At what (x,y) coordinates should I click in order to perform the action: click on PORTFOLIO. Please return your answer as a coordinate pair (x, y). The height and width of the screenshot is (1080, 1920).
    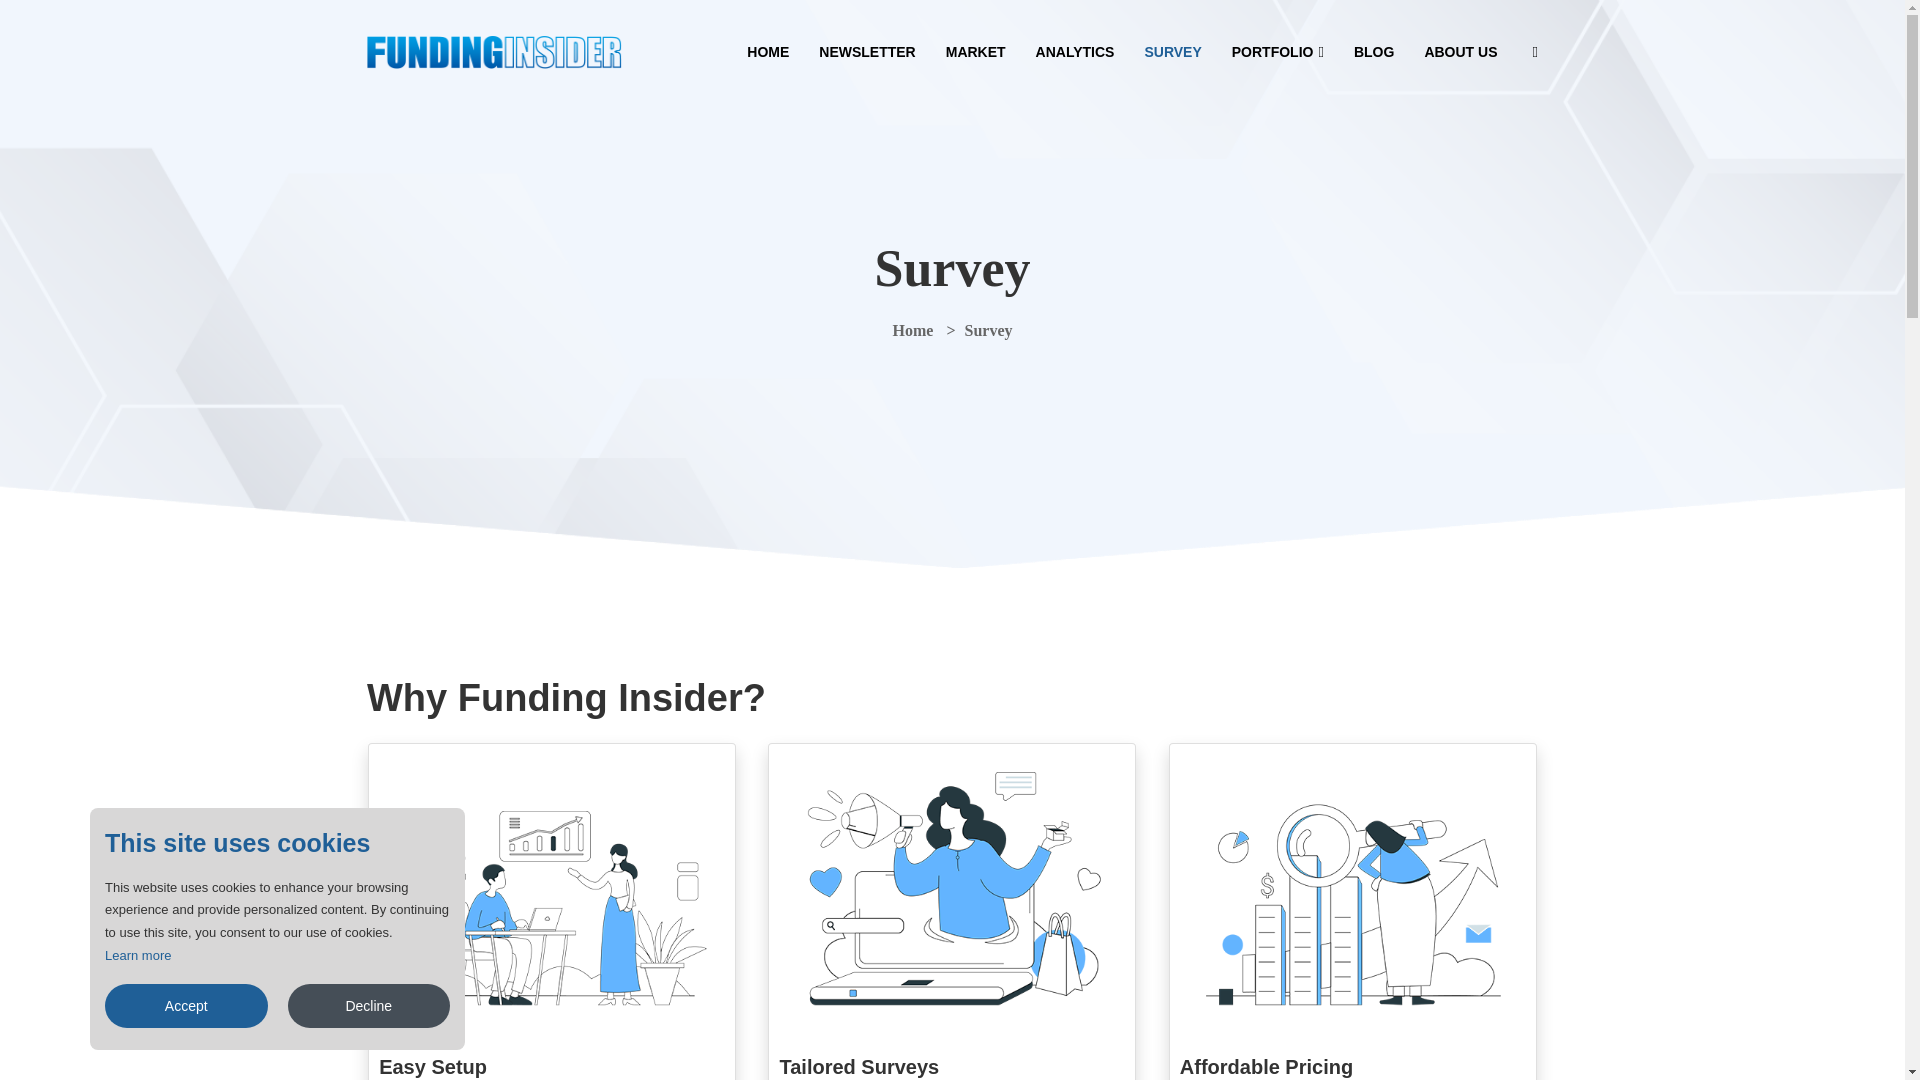
    Looking at the image, I should click on (1278, 52).